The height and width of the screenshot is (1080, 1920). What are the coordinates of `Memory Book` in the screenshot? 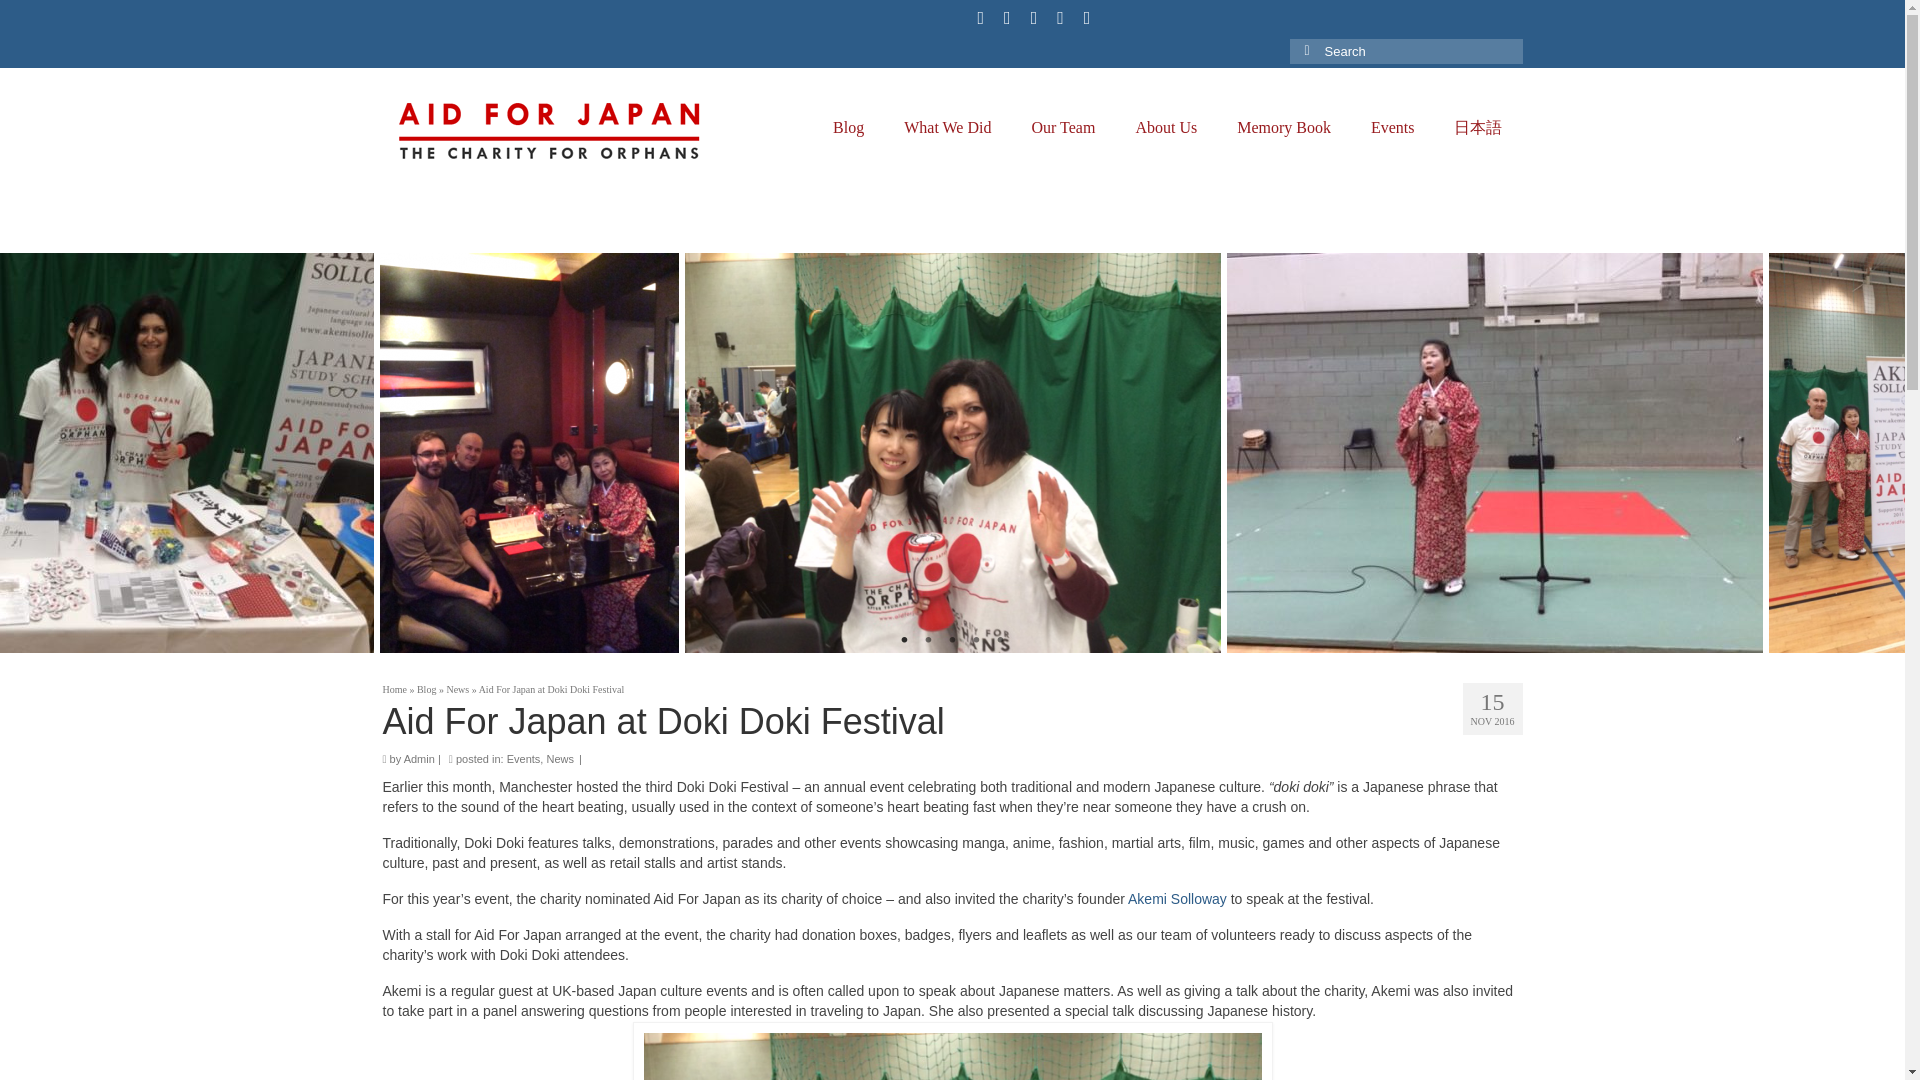 It's located at (1284, 128).